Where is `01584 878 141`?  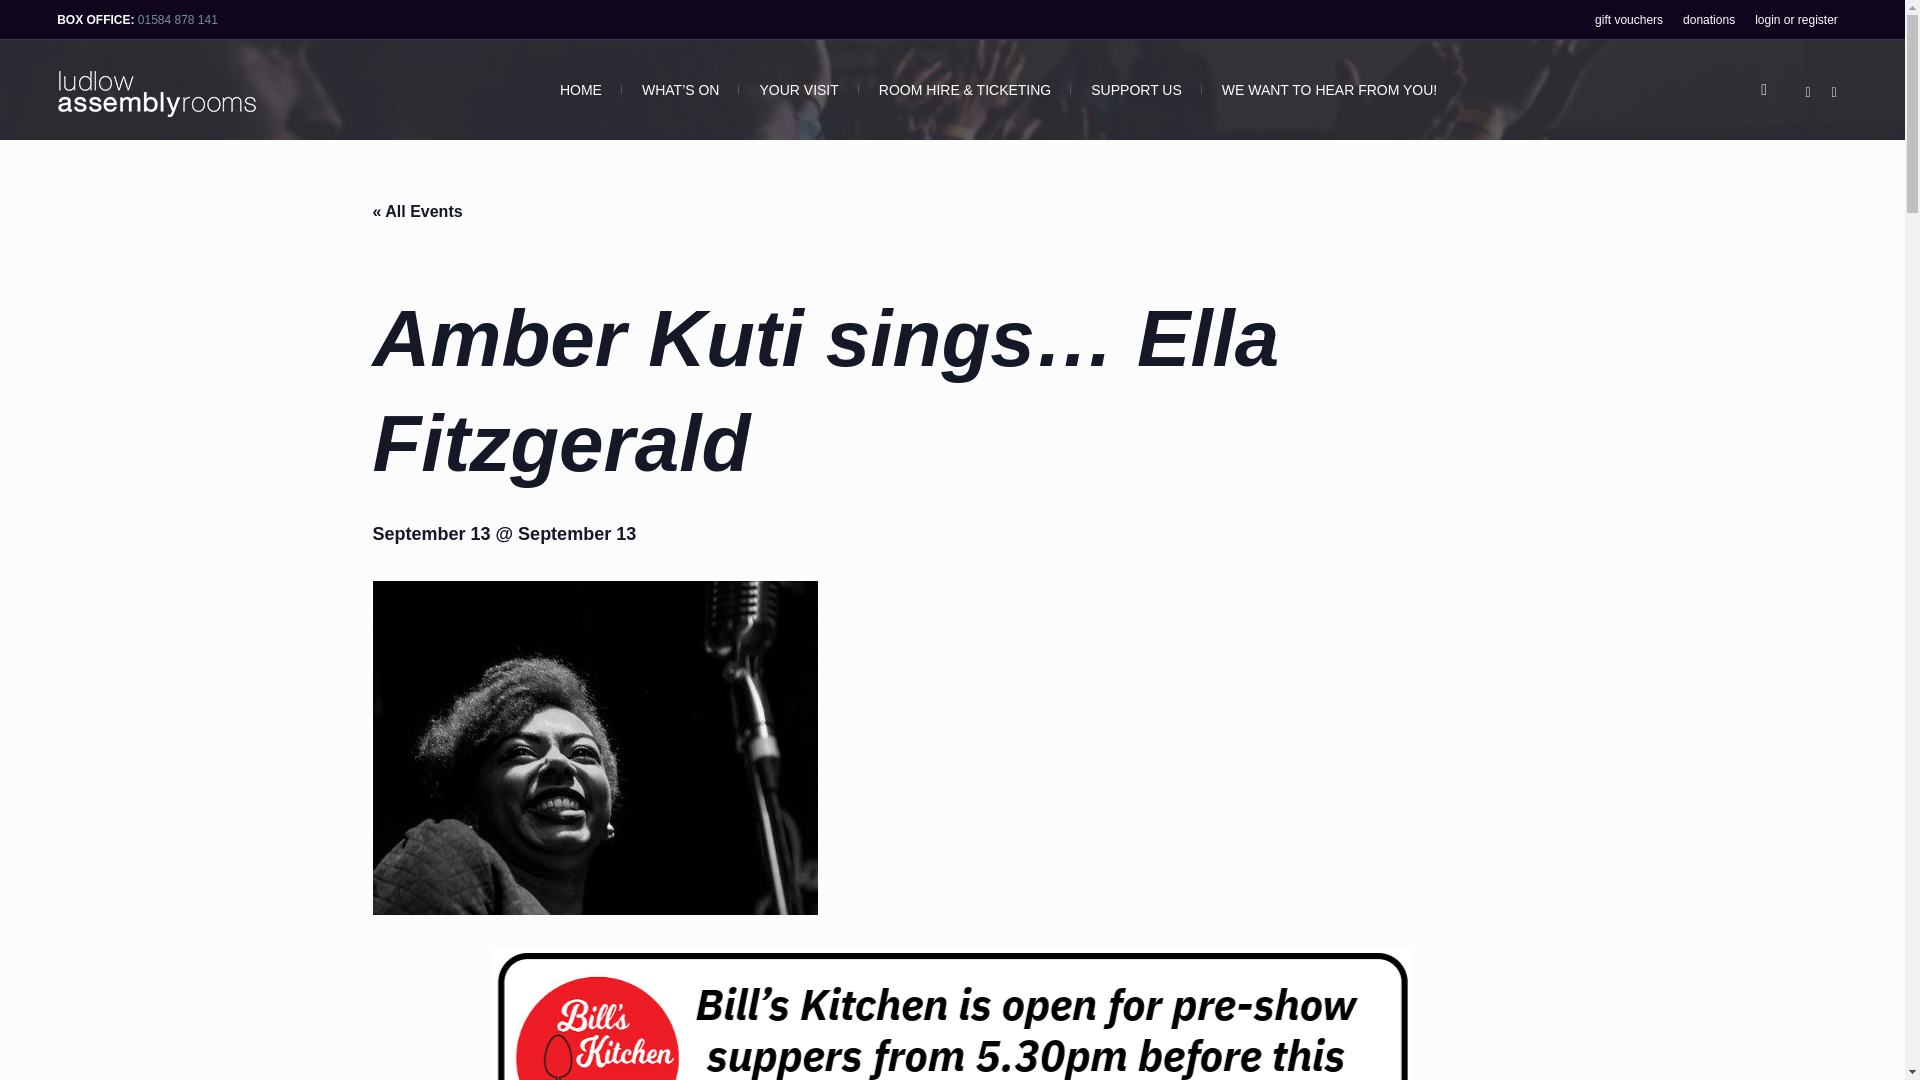 01584 878 141 is located at coordinates (178, 18).